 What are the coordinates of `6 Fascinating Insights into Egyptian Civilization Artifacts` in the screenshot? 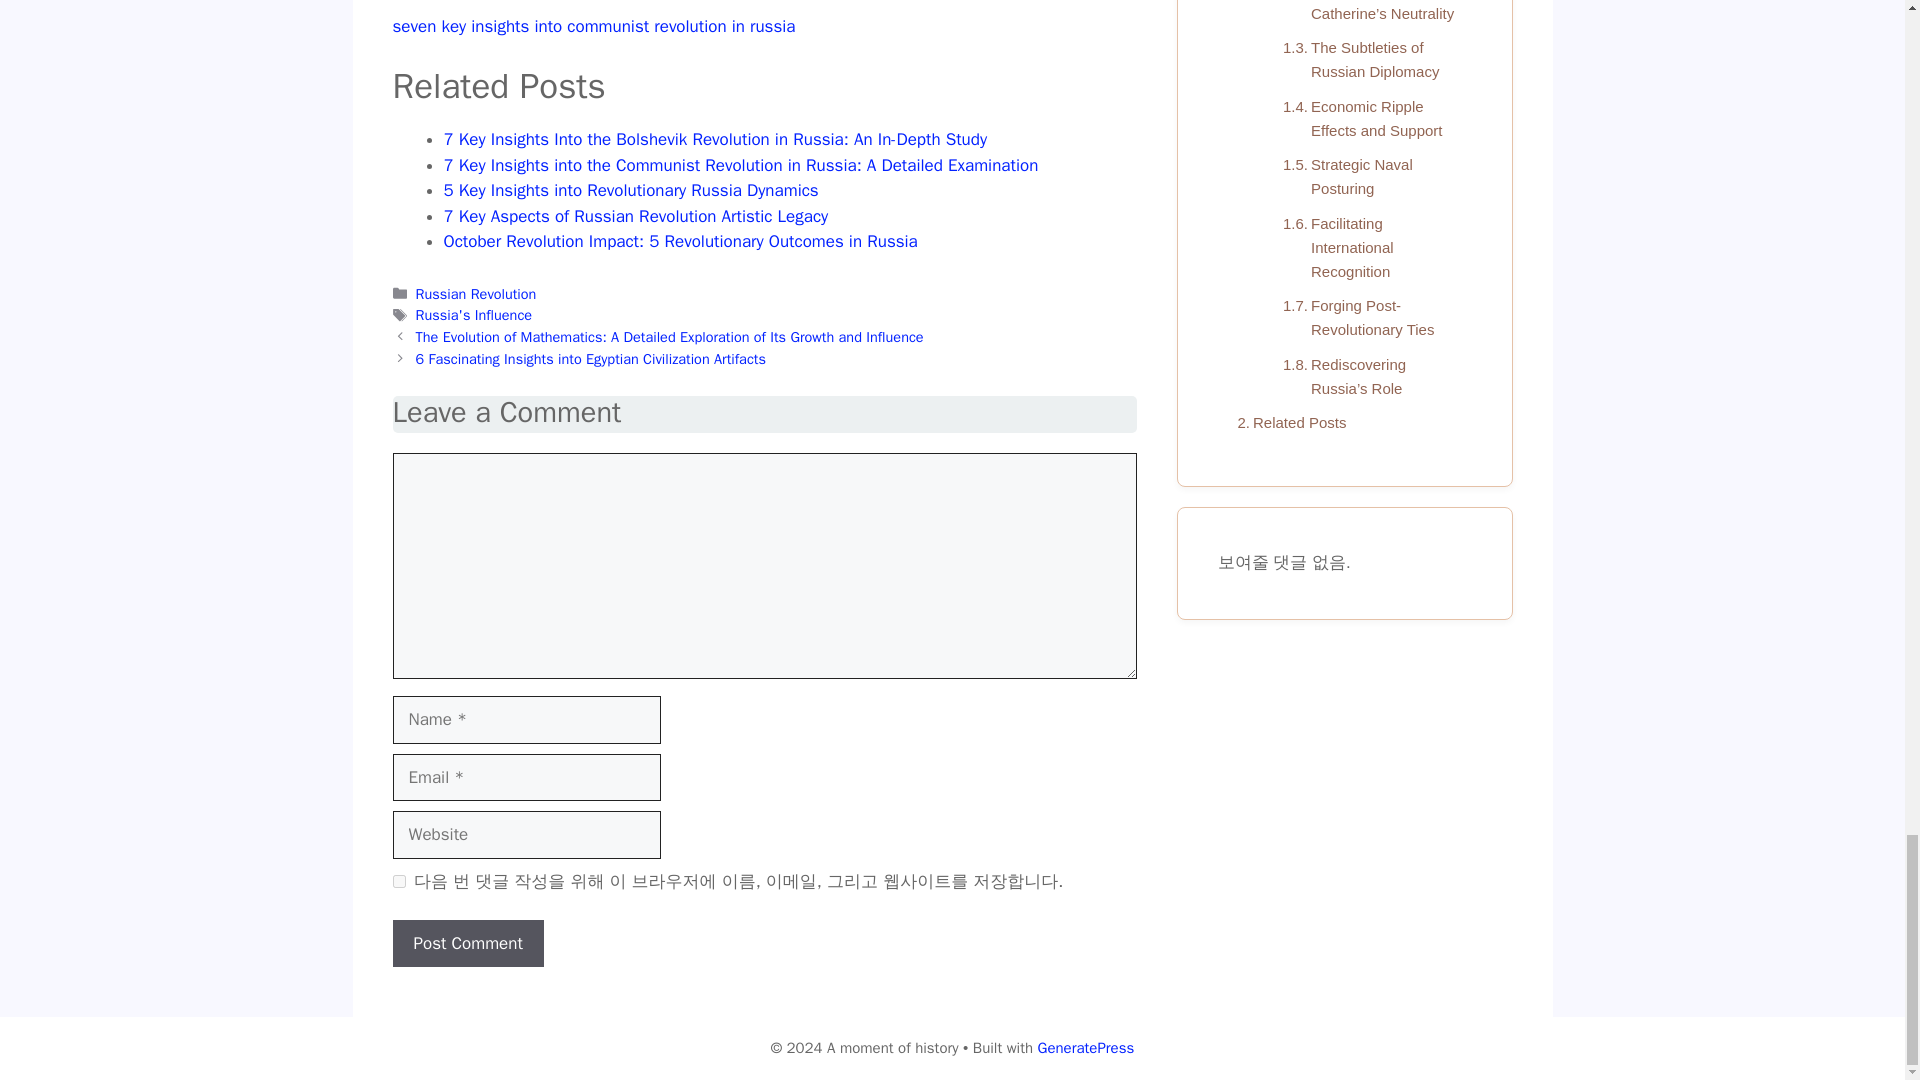 It's located at (591, 358).